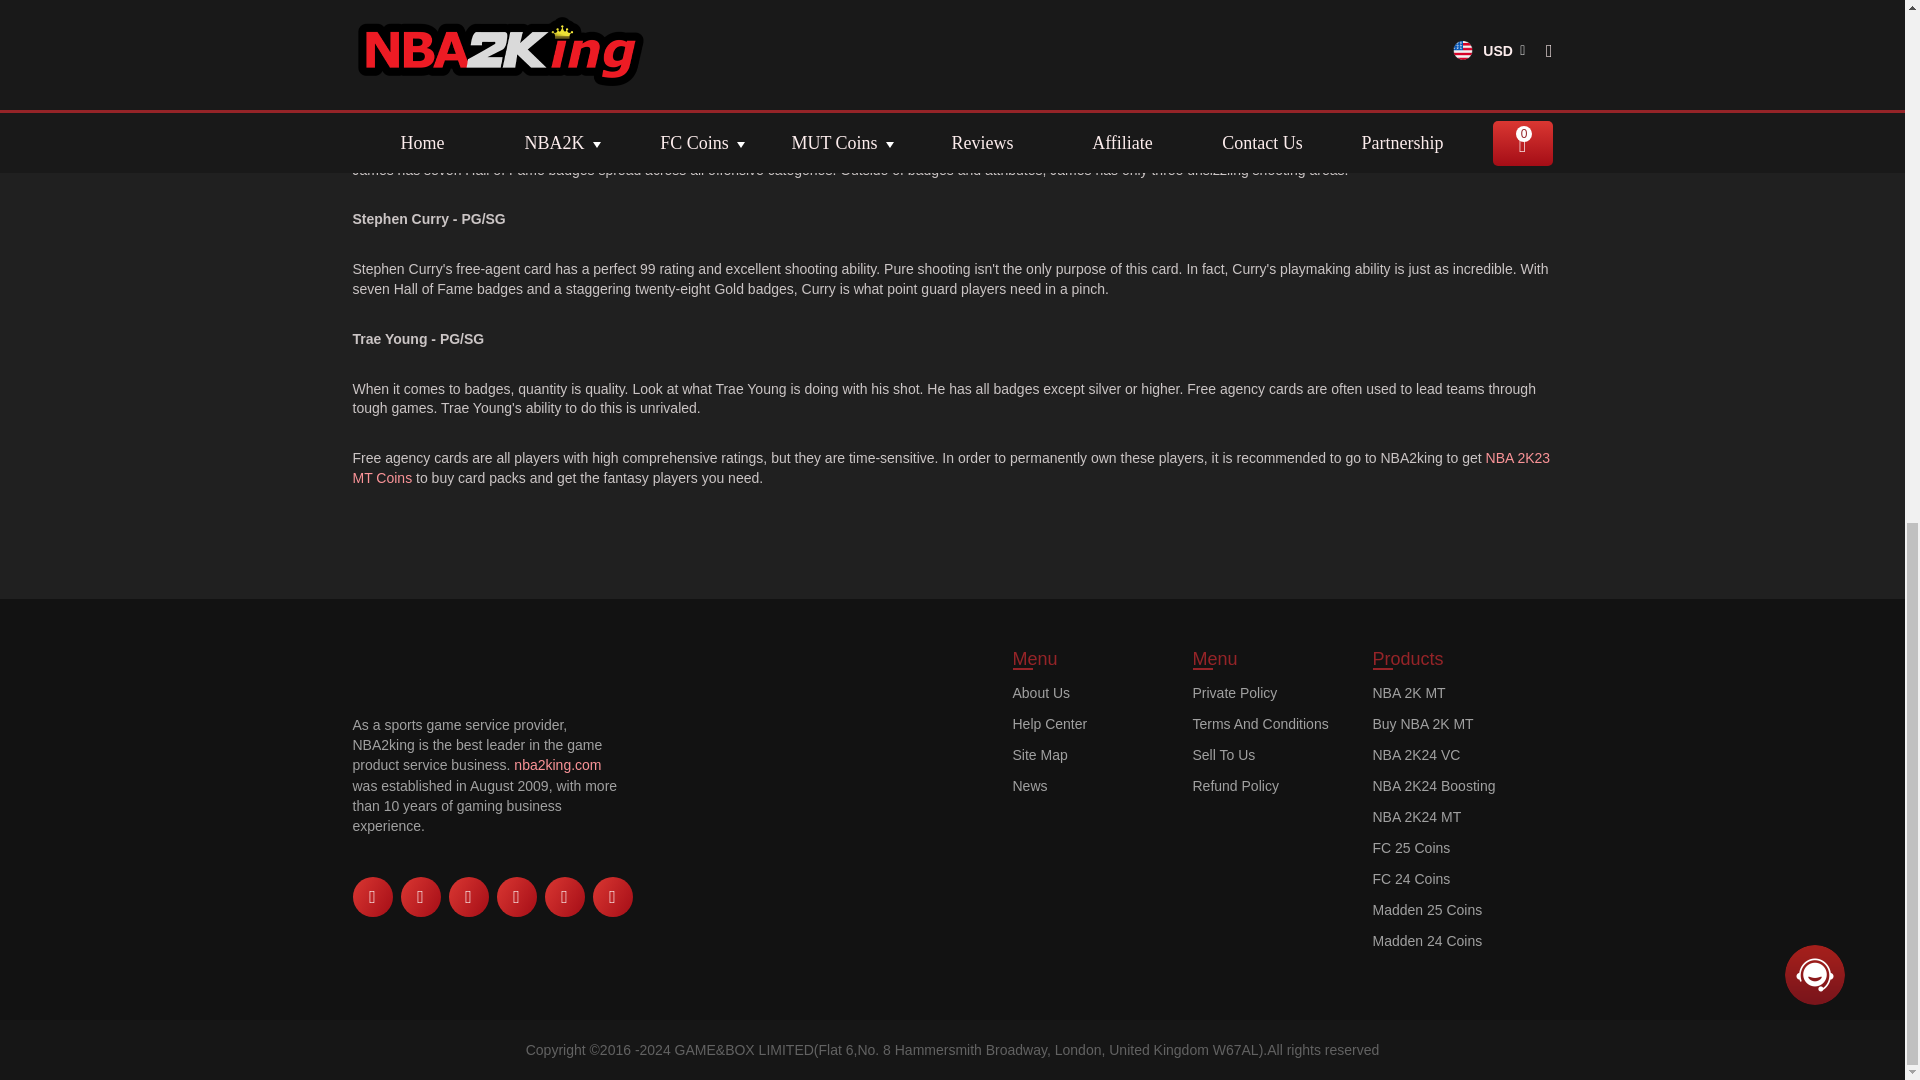  What do you see at coordinates (1267, 692) in the screenshot?
I see `Private Policy` at bounding box center [1267, 692].